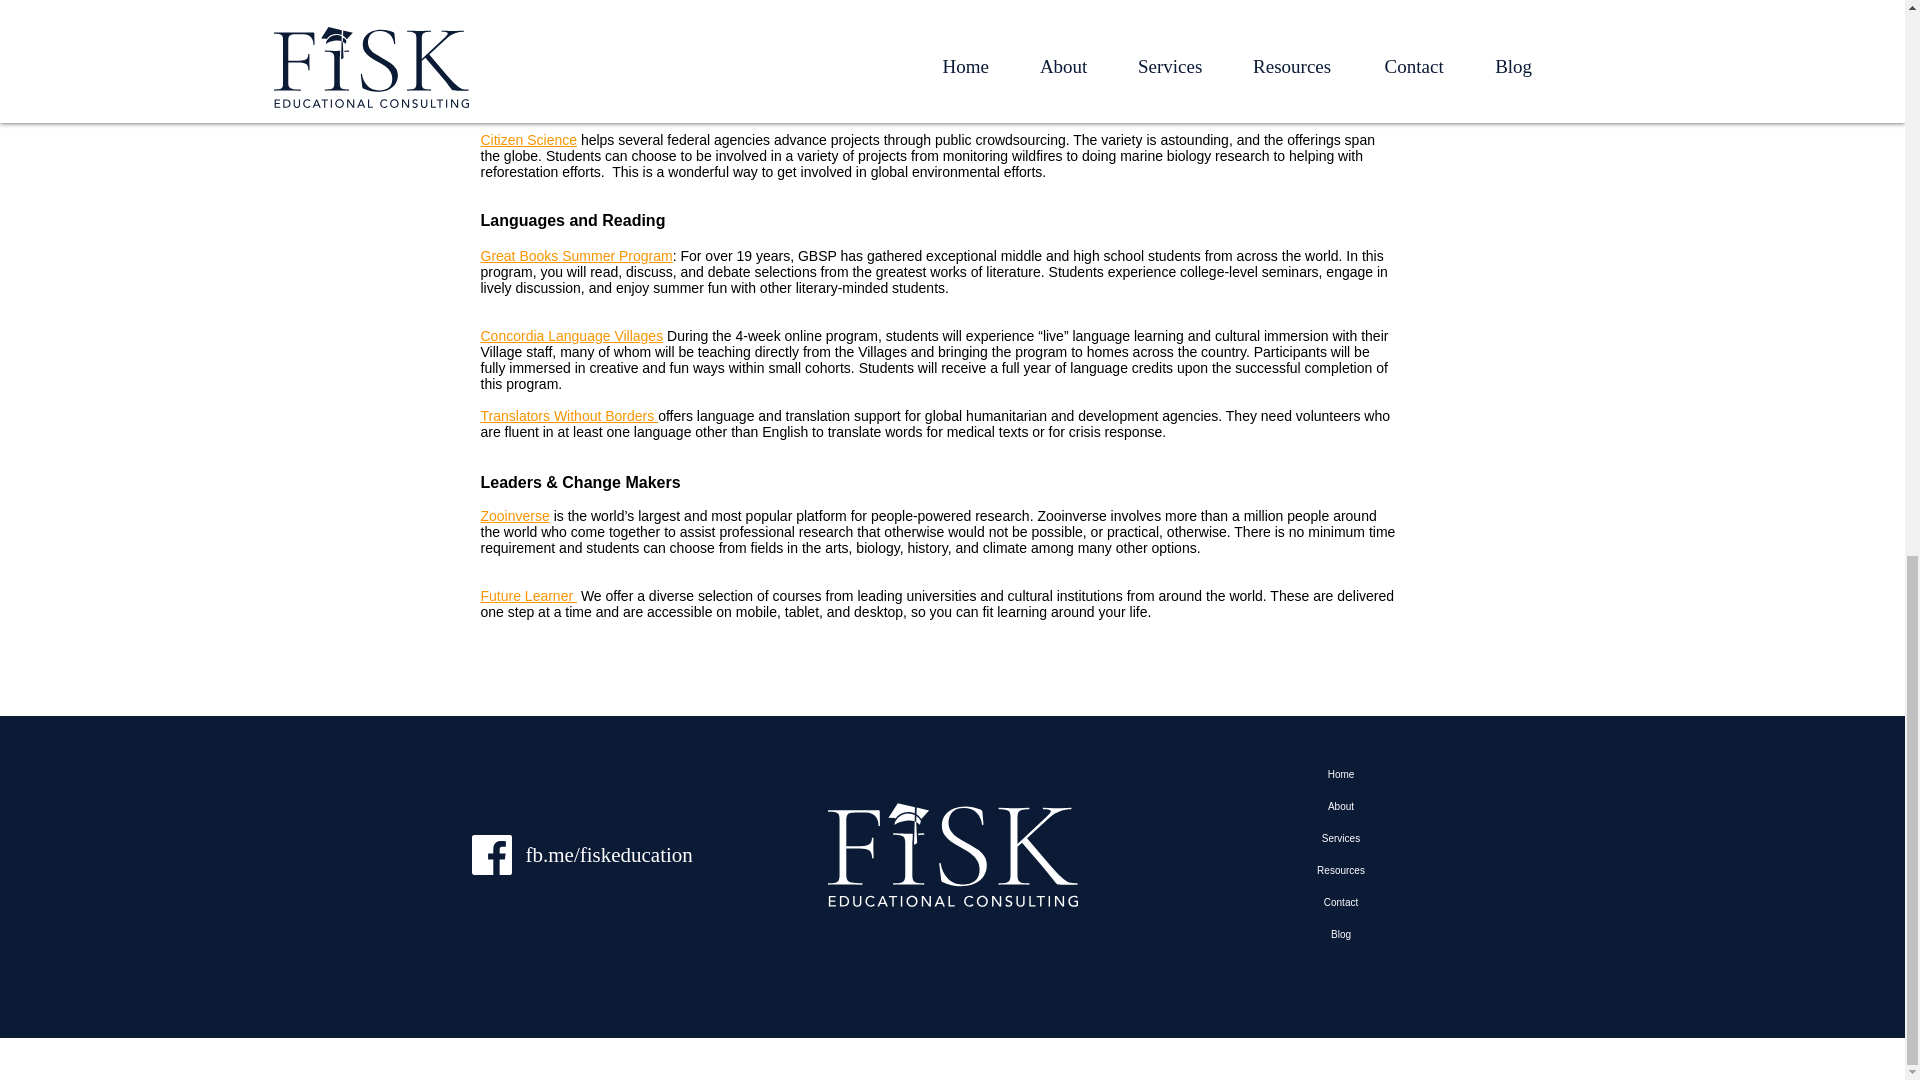 The height and width of the screenshot is (1080, 1920). I want to click on Future Learn, so click(520, 595).